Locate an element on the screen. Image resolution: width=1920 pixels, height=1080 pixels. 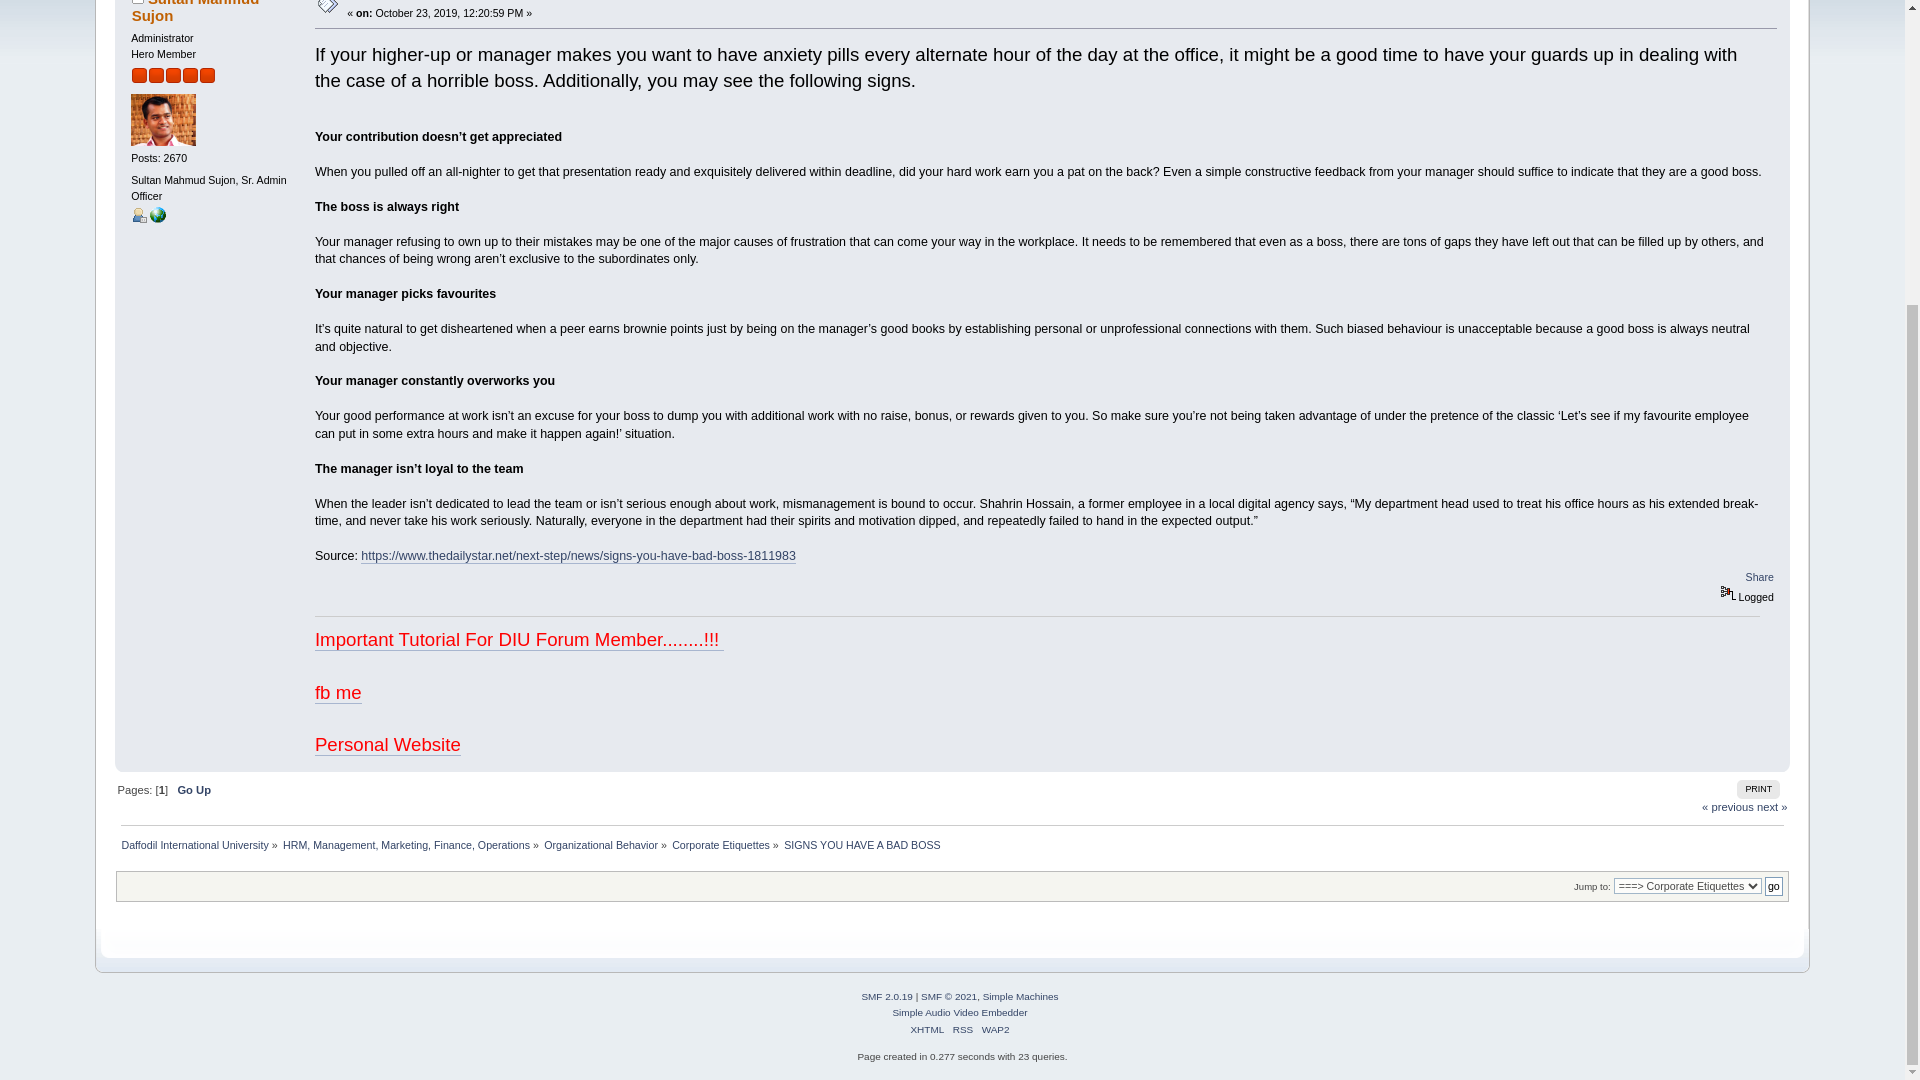
Simple Machines Forum is located at coordinates (886, 996).